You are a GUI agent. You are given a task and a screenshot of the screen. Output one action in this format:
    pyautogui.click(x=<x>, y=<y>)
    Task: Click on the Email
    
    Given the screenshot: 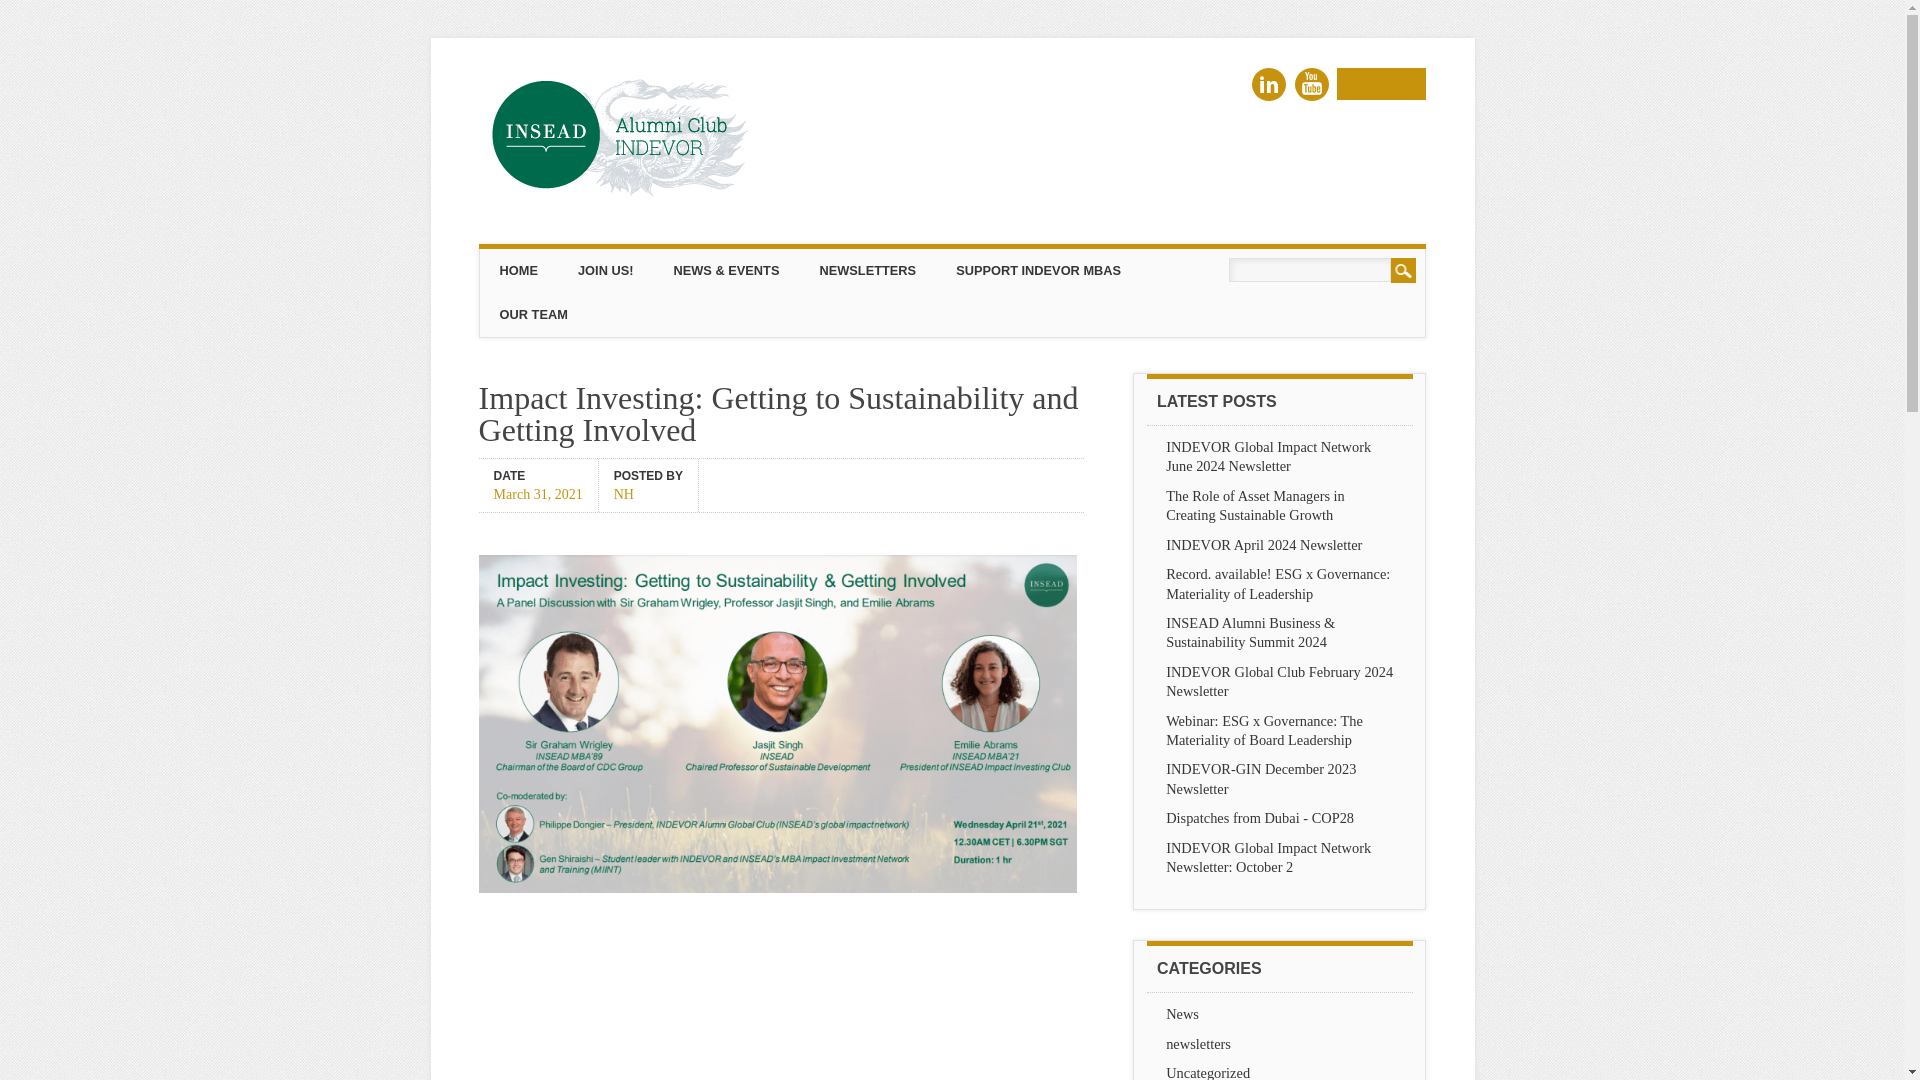 What is the action you would take?
    pyautogui.click(x=1381, y=84)
    